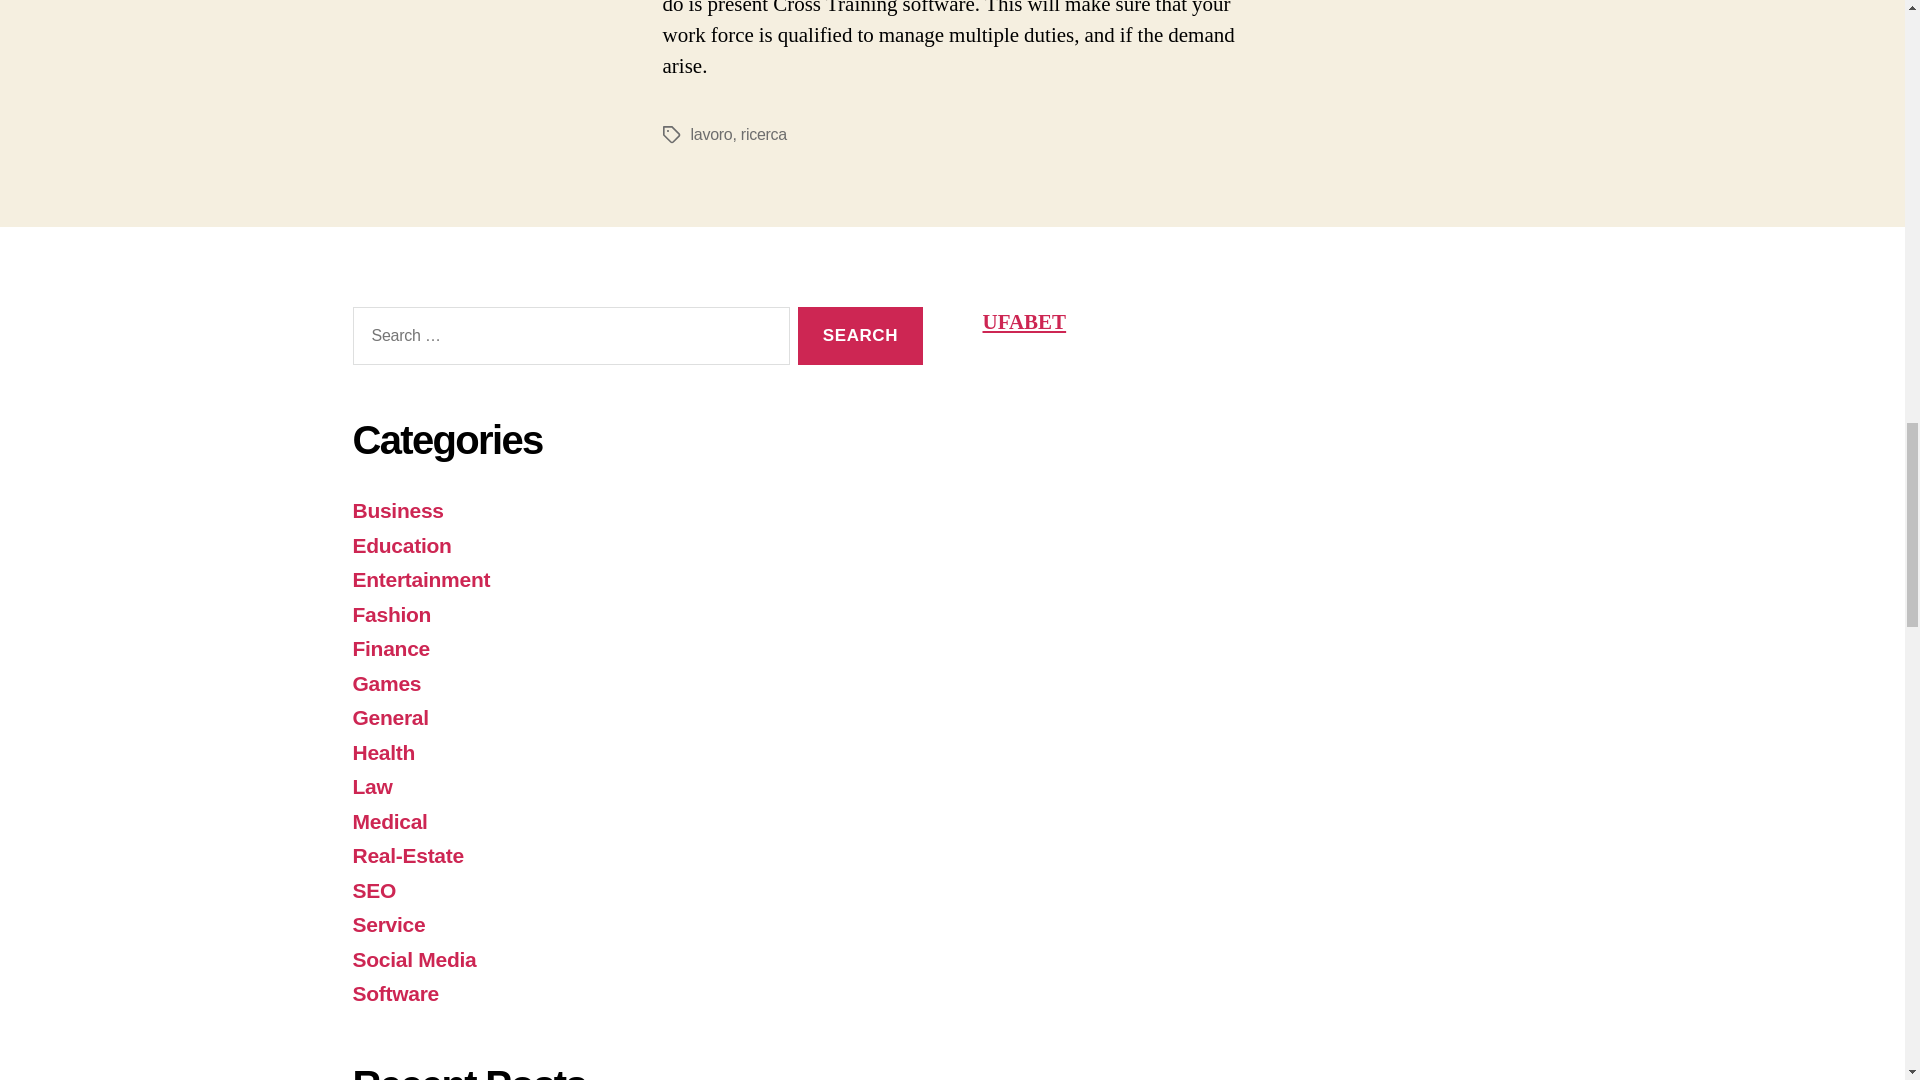  I want to click on Business, so click(397, 510).